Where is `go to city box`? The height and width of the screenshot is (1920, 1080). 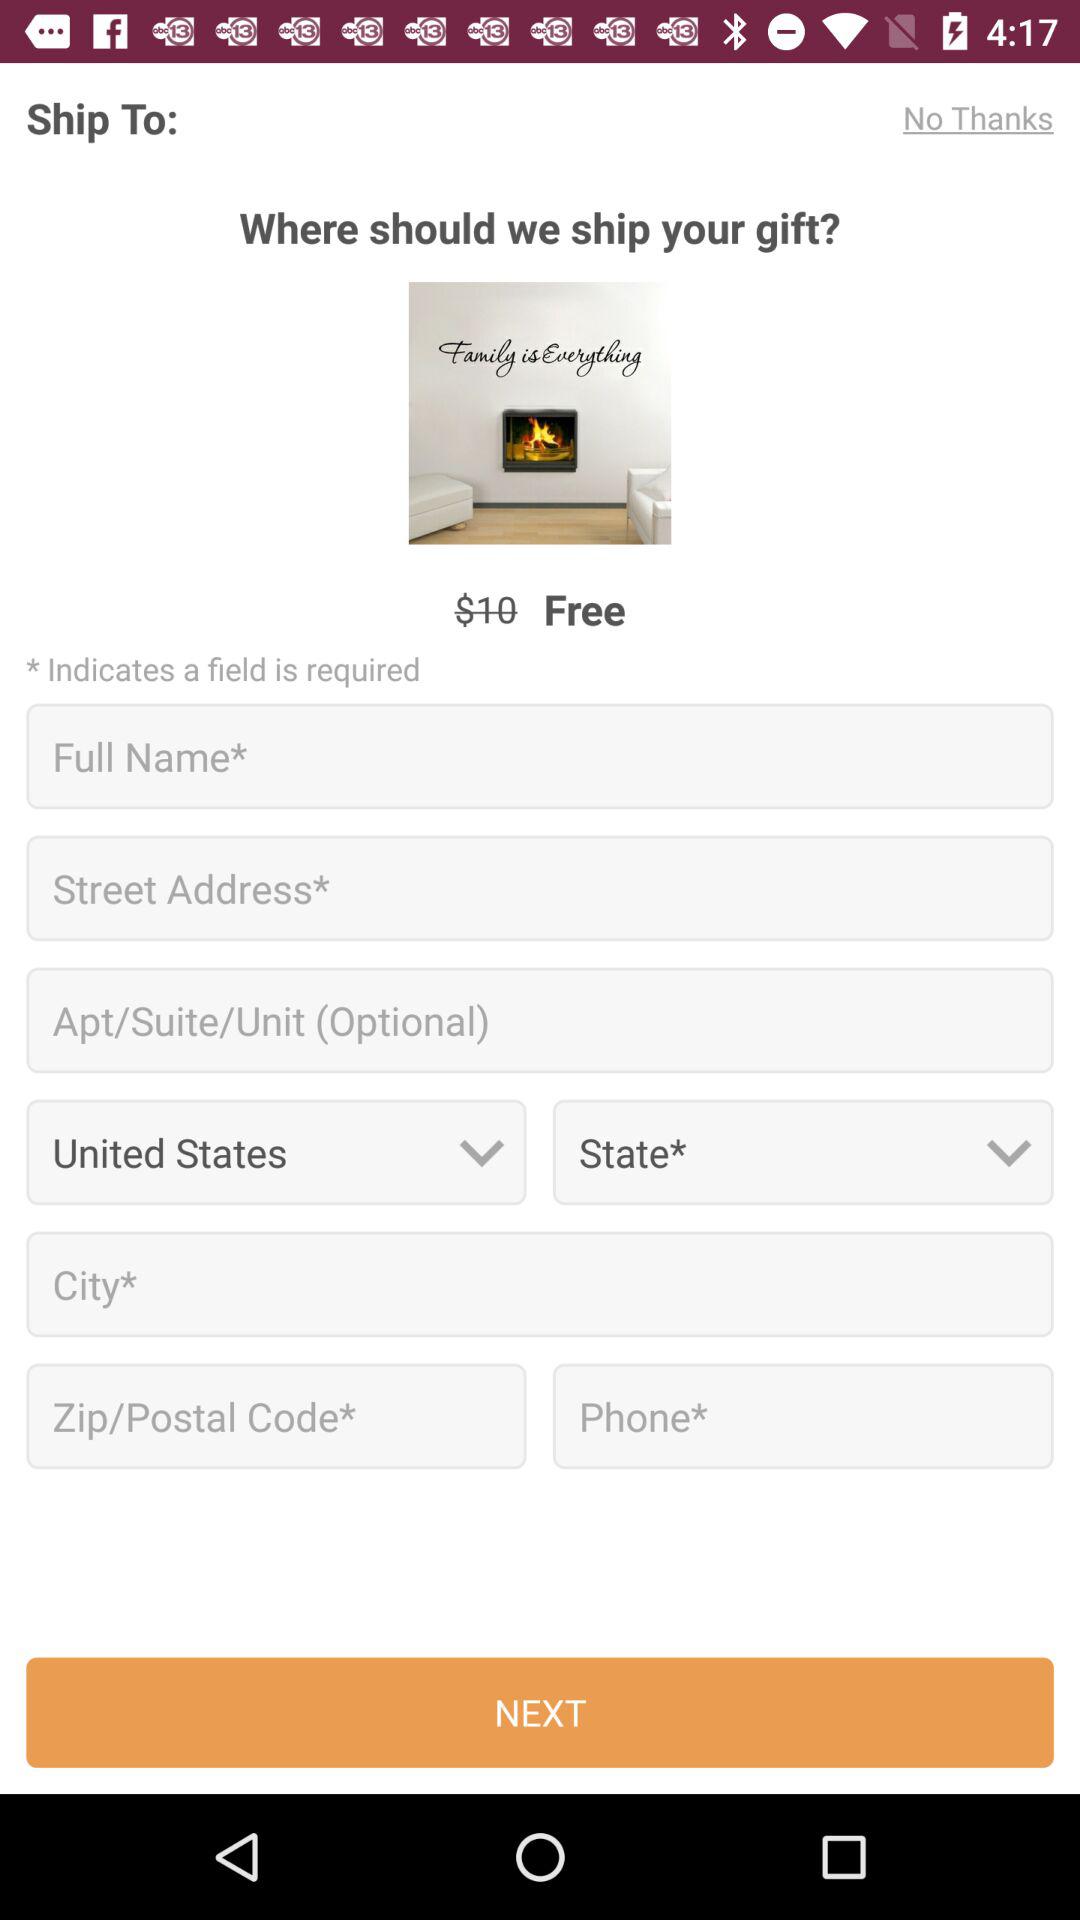 go to city box is located at coordinates (540, 1284).